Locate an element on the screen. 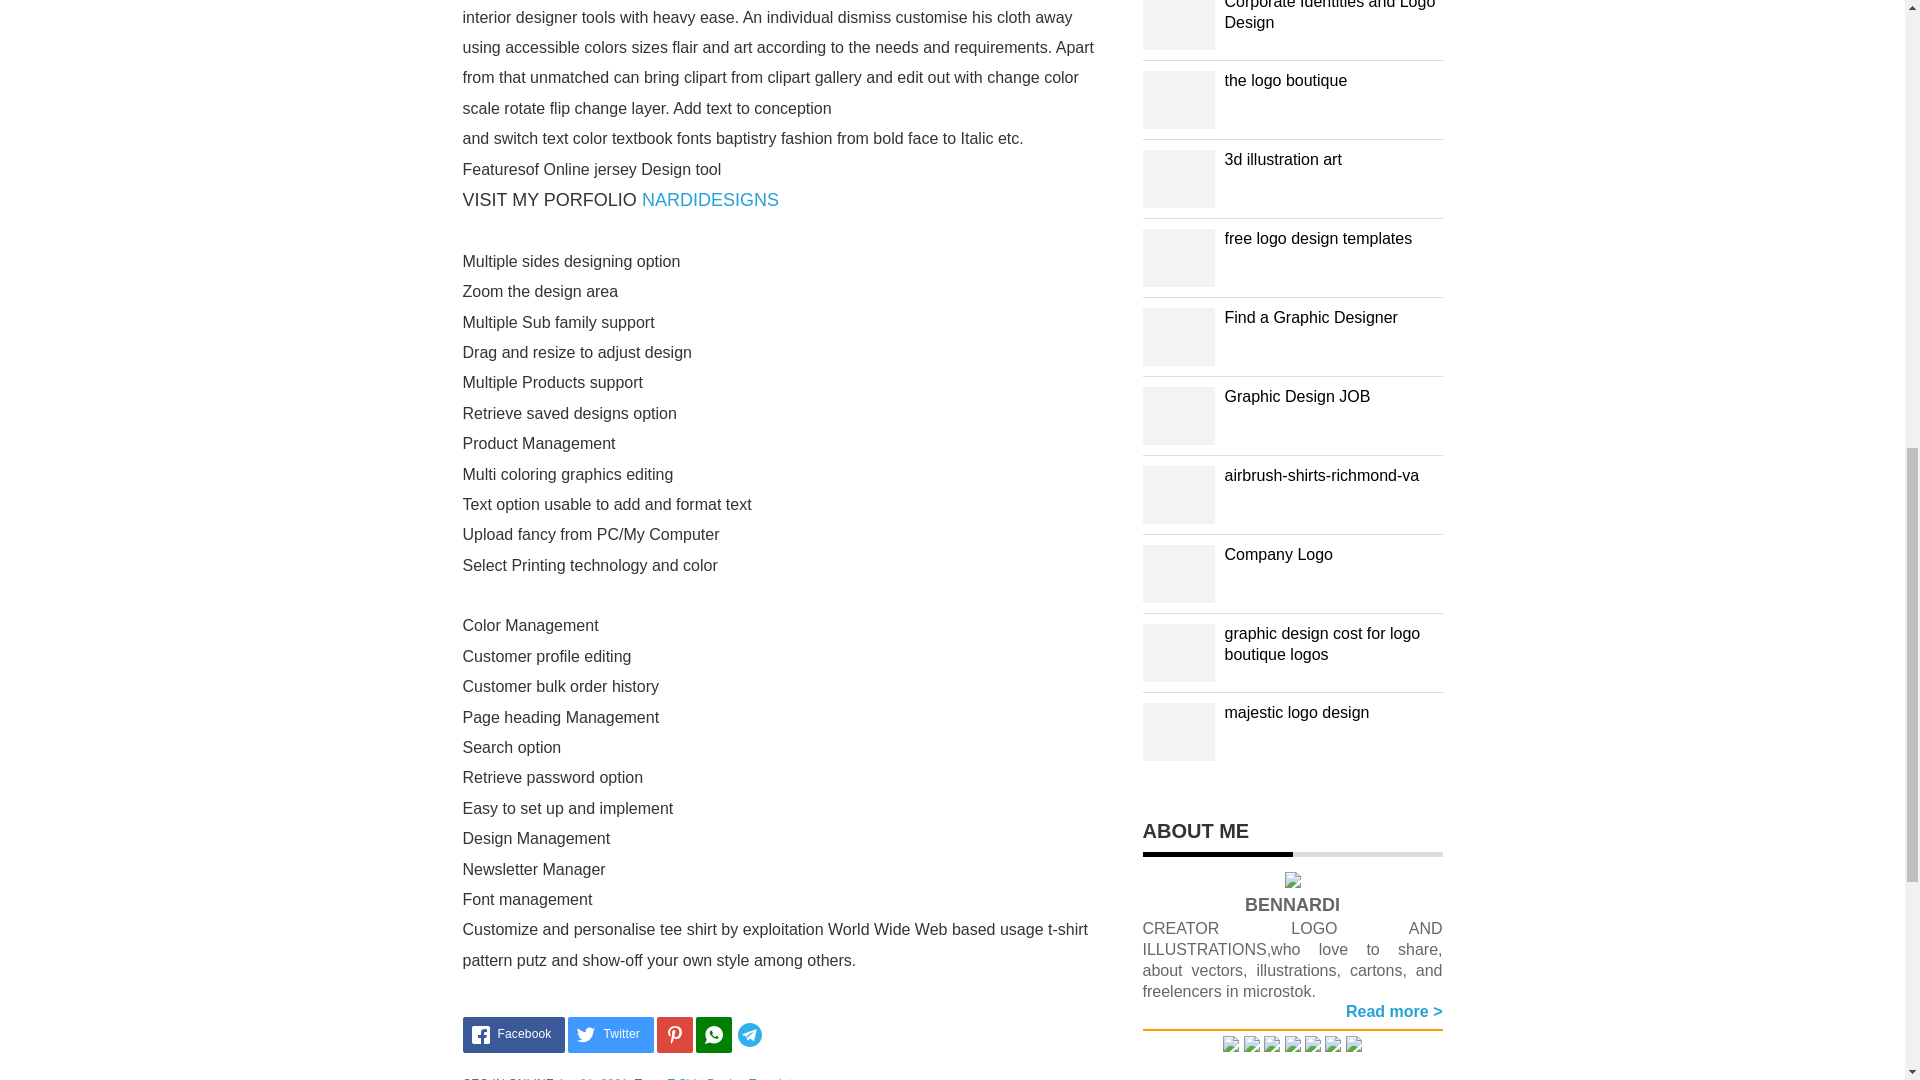 The height and width of the screenshot is (1080, 1920). Share to Telegram is located at coordinates (779, 1035).